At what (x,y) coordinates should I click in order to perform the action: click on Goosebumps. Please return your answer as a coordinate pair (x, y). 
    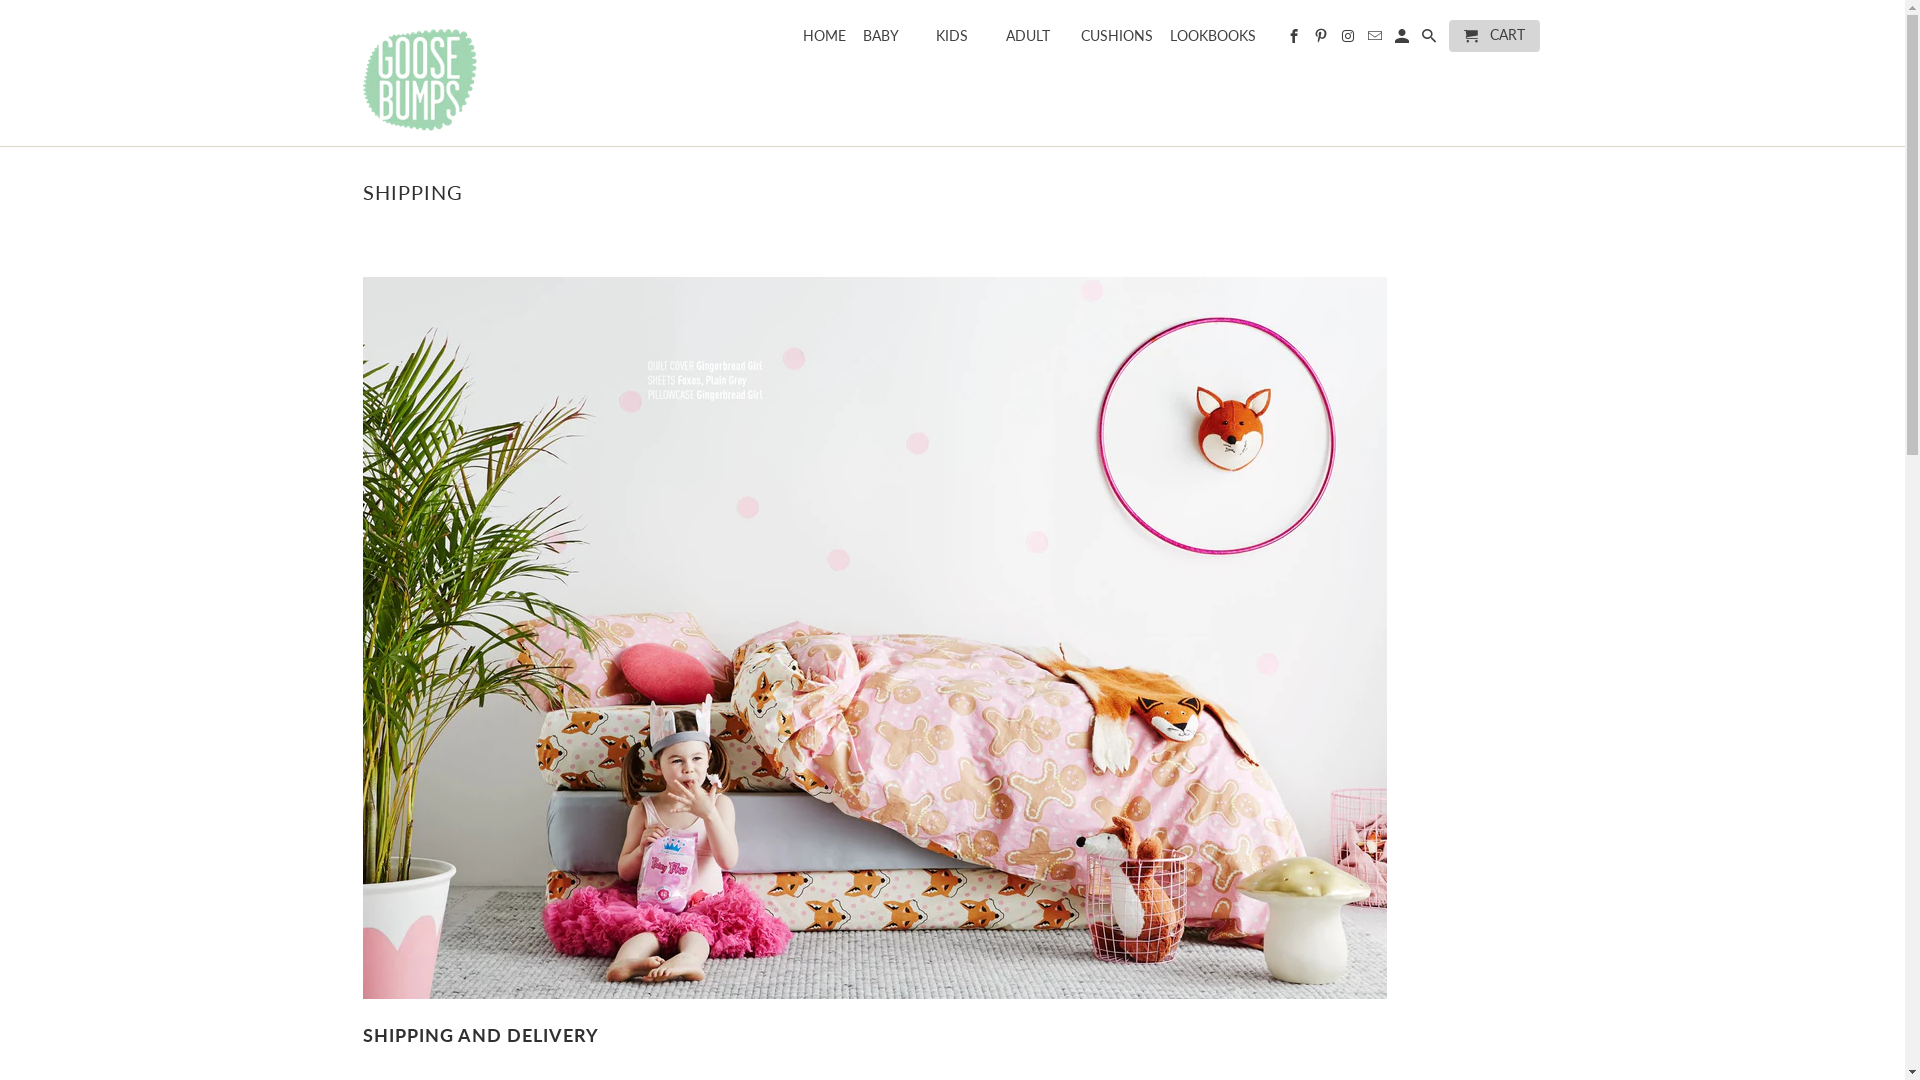
    Looking at the image, I should click on (502, 73).